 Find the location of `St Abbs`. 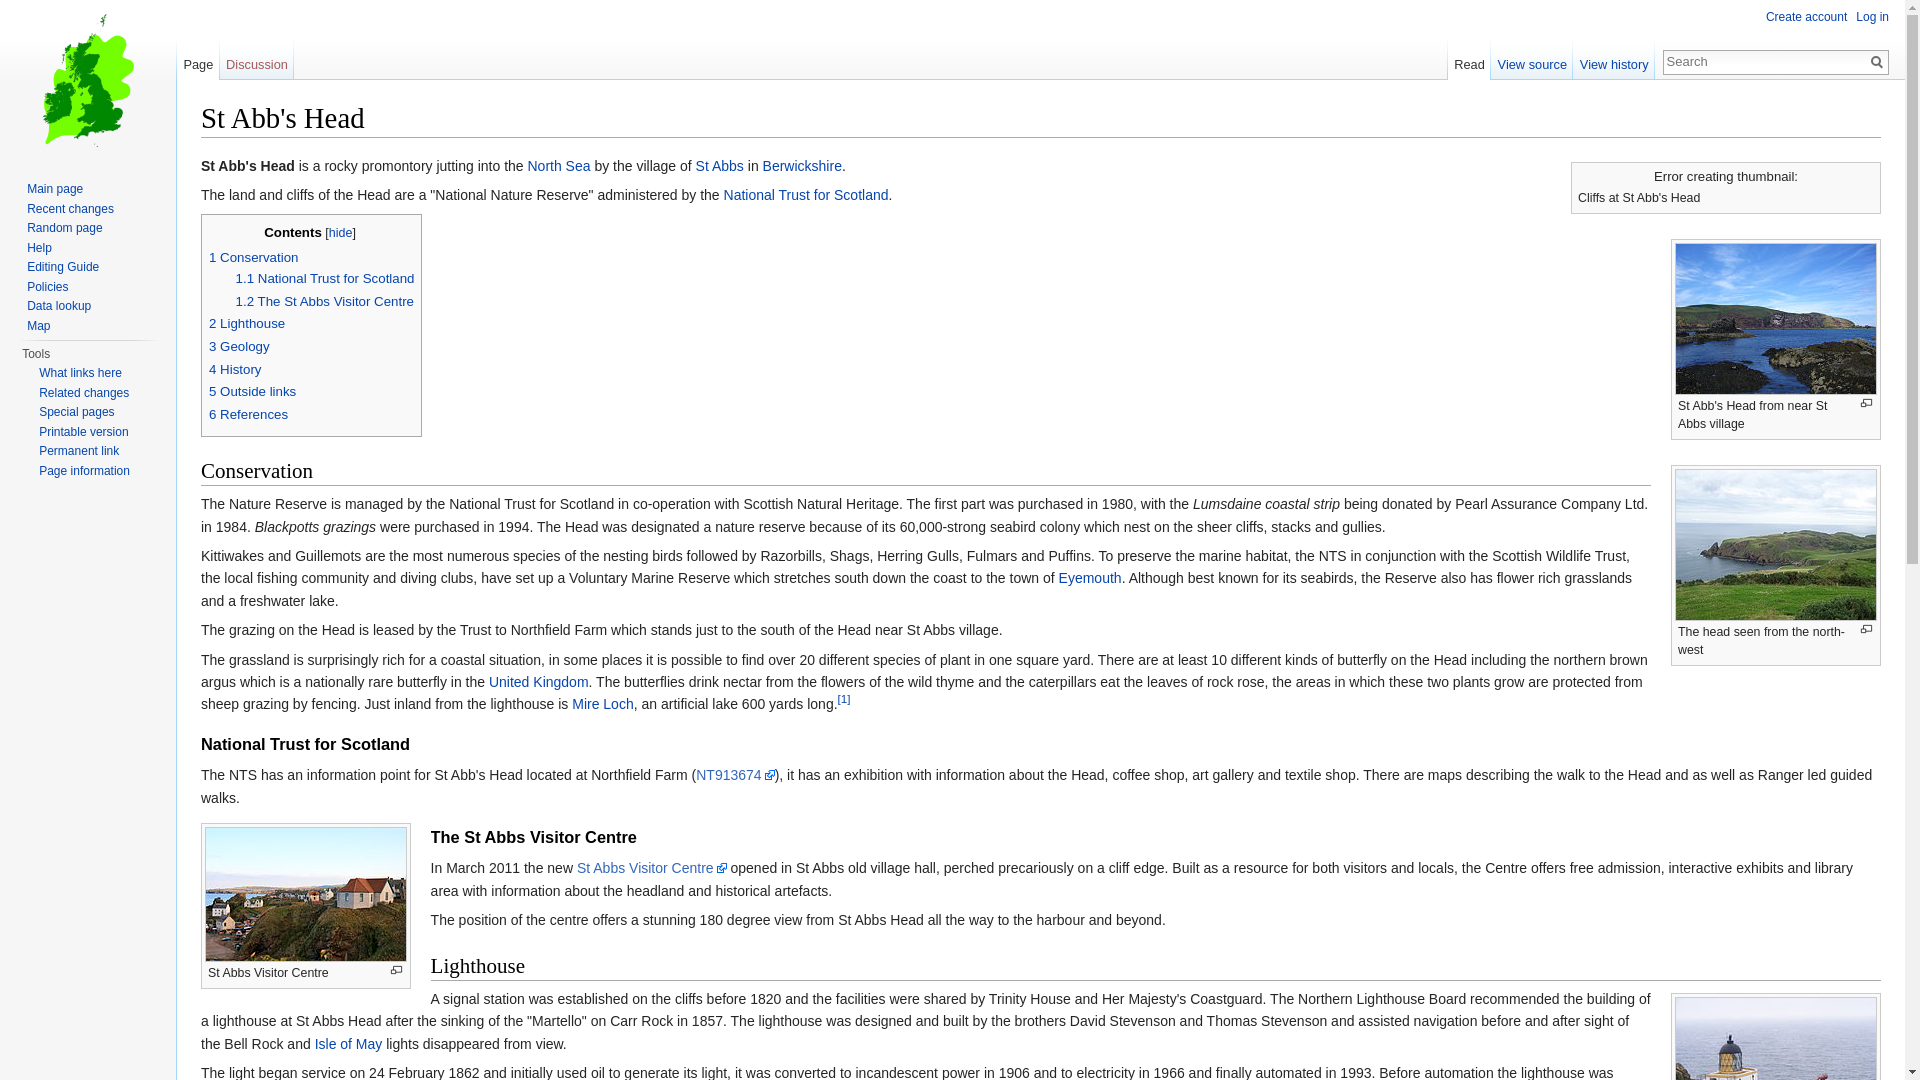

St Abbs is located at coordinates (720, 165).